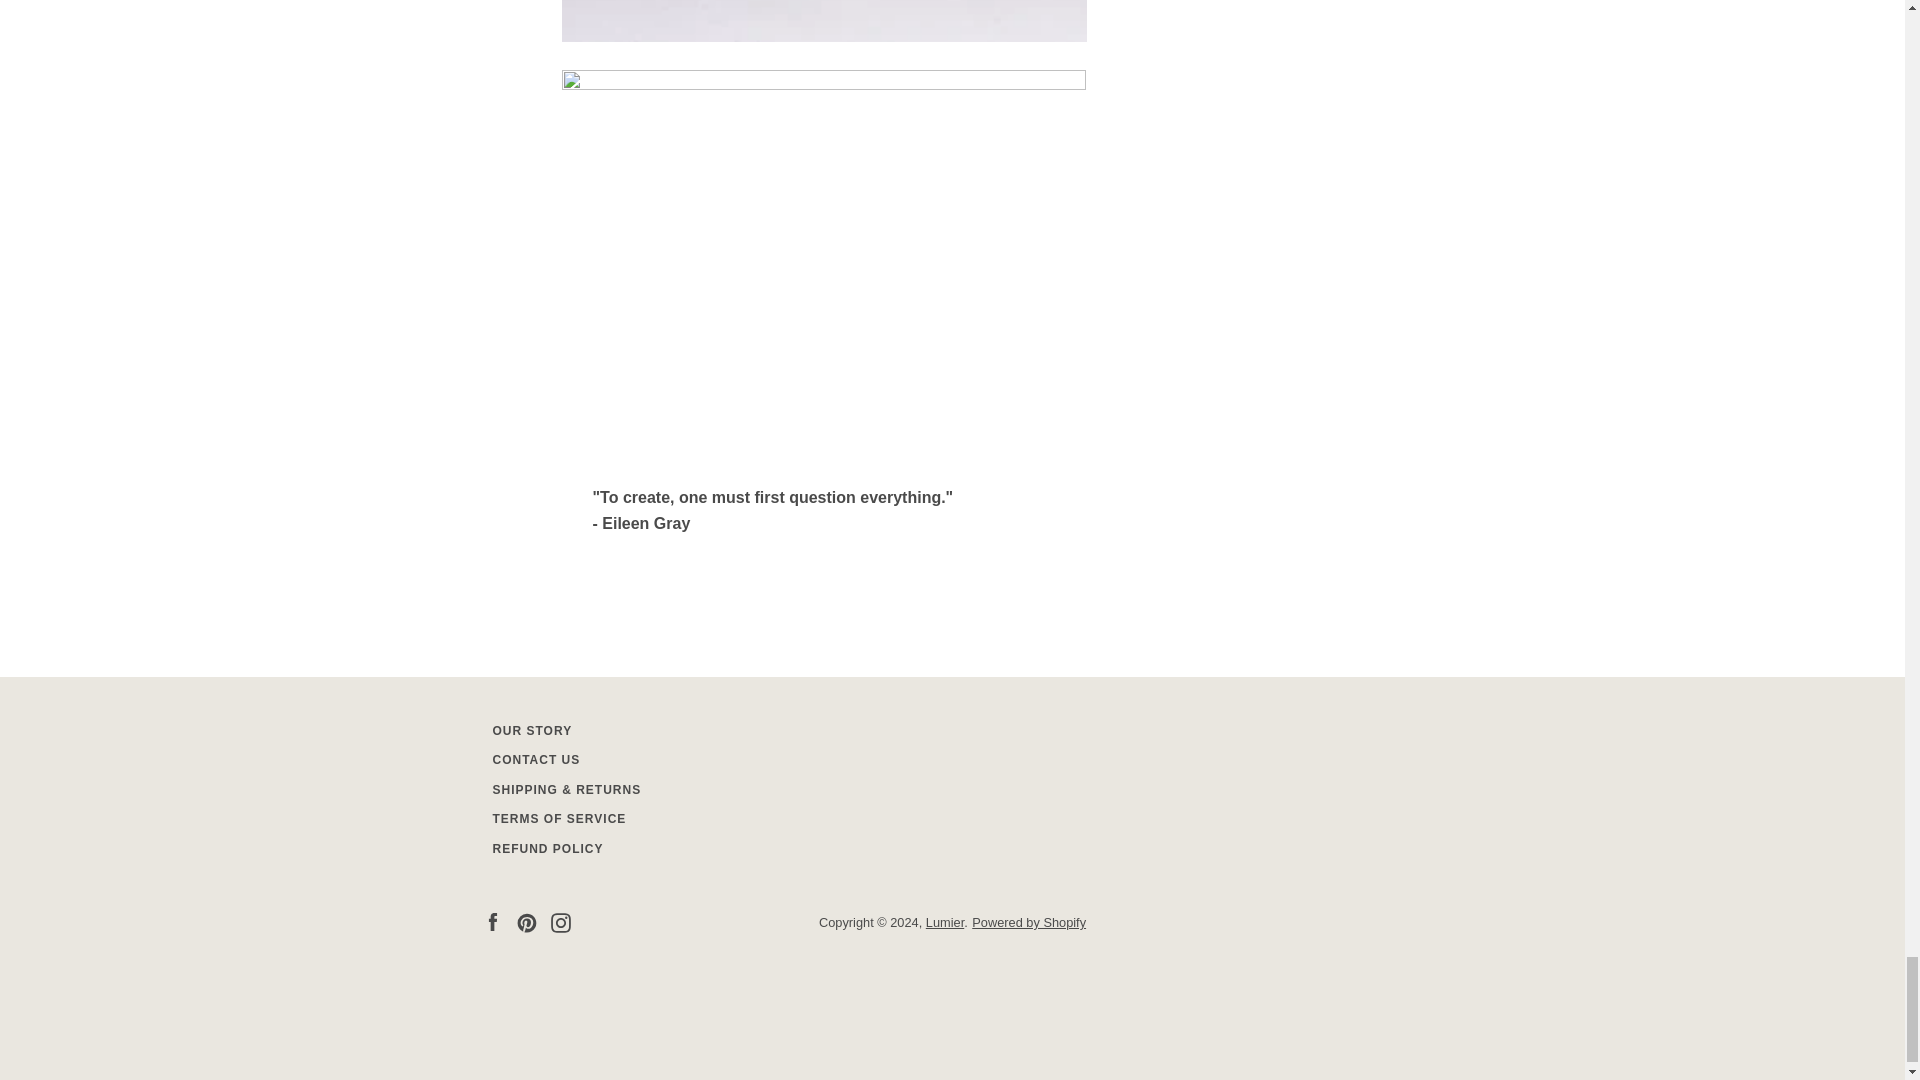 The width and height of the screenshot is (1920, 1080). What do you see at coordinates (944, 922) in the screenshot?
I see `Lumier` at bounding box center [944, 922].